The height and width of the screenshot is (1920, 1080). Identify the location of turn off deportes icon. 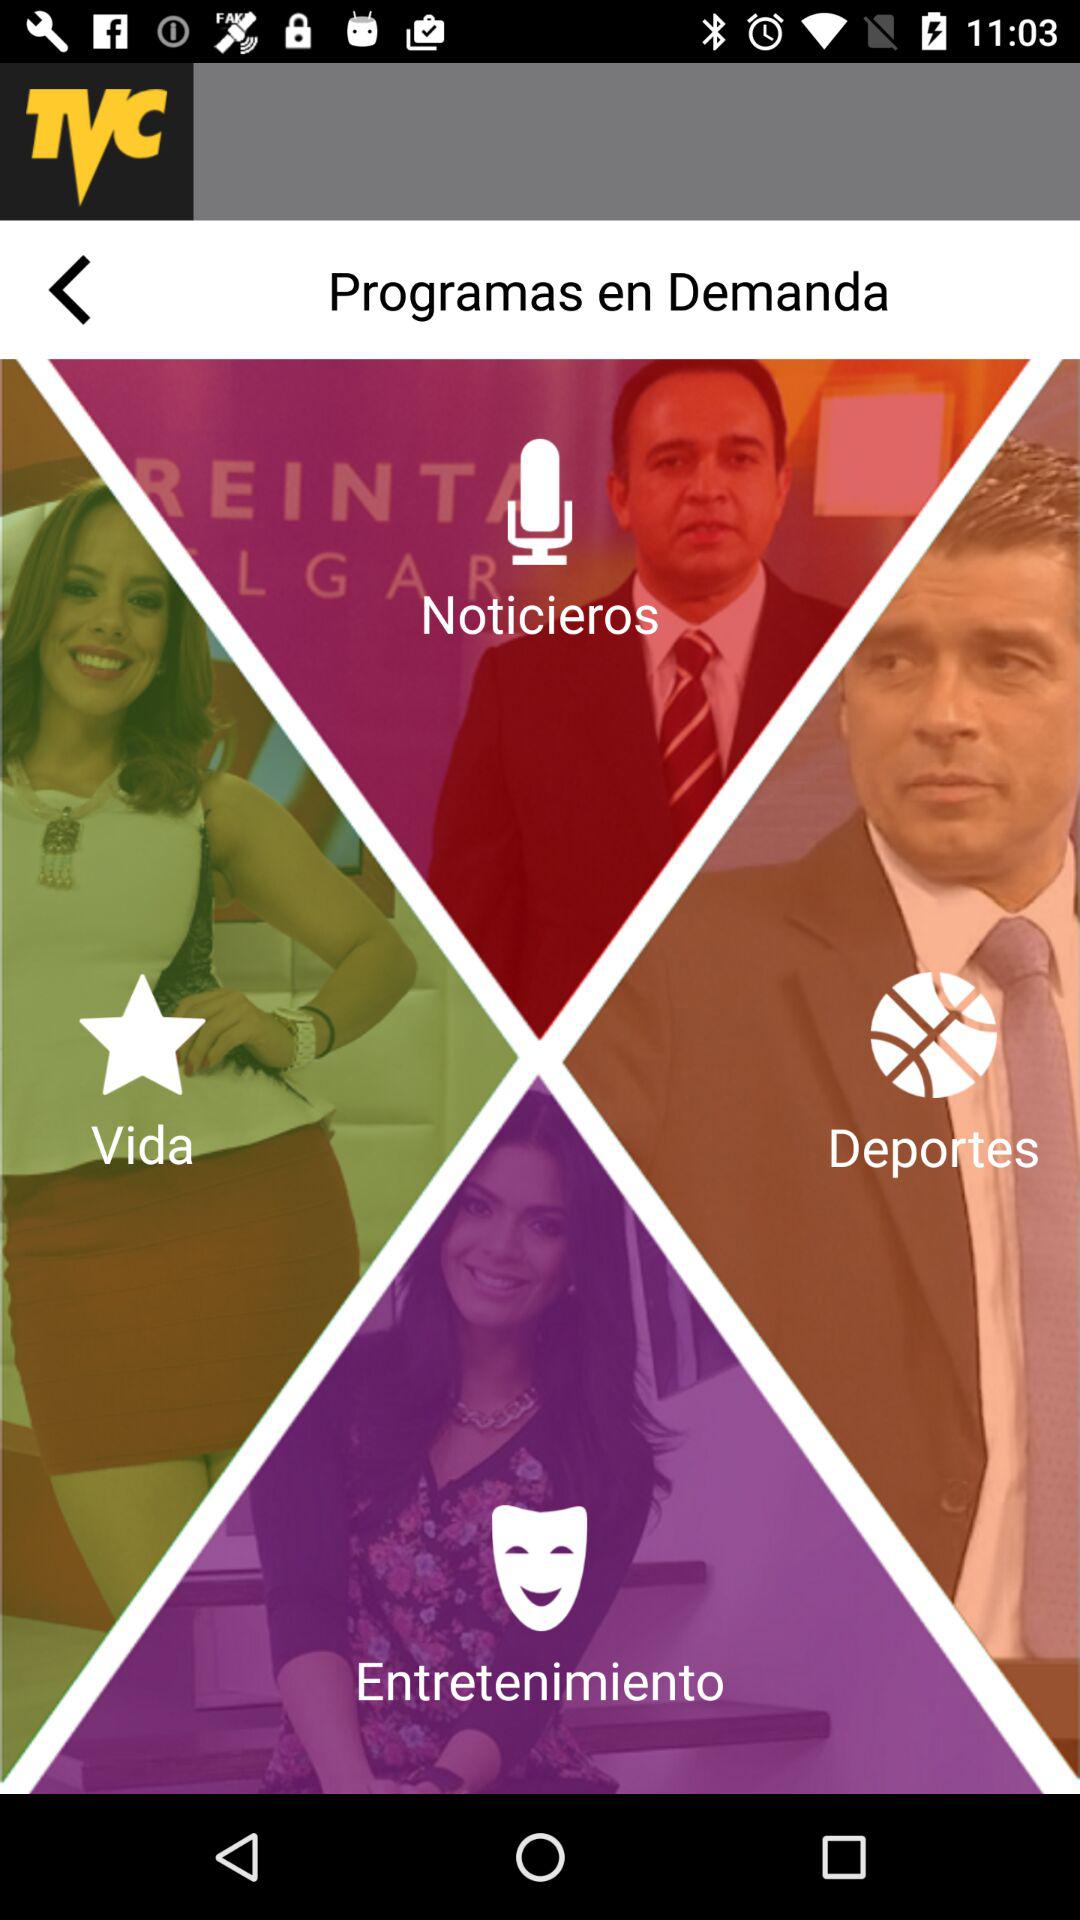
(934, 1076).